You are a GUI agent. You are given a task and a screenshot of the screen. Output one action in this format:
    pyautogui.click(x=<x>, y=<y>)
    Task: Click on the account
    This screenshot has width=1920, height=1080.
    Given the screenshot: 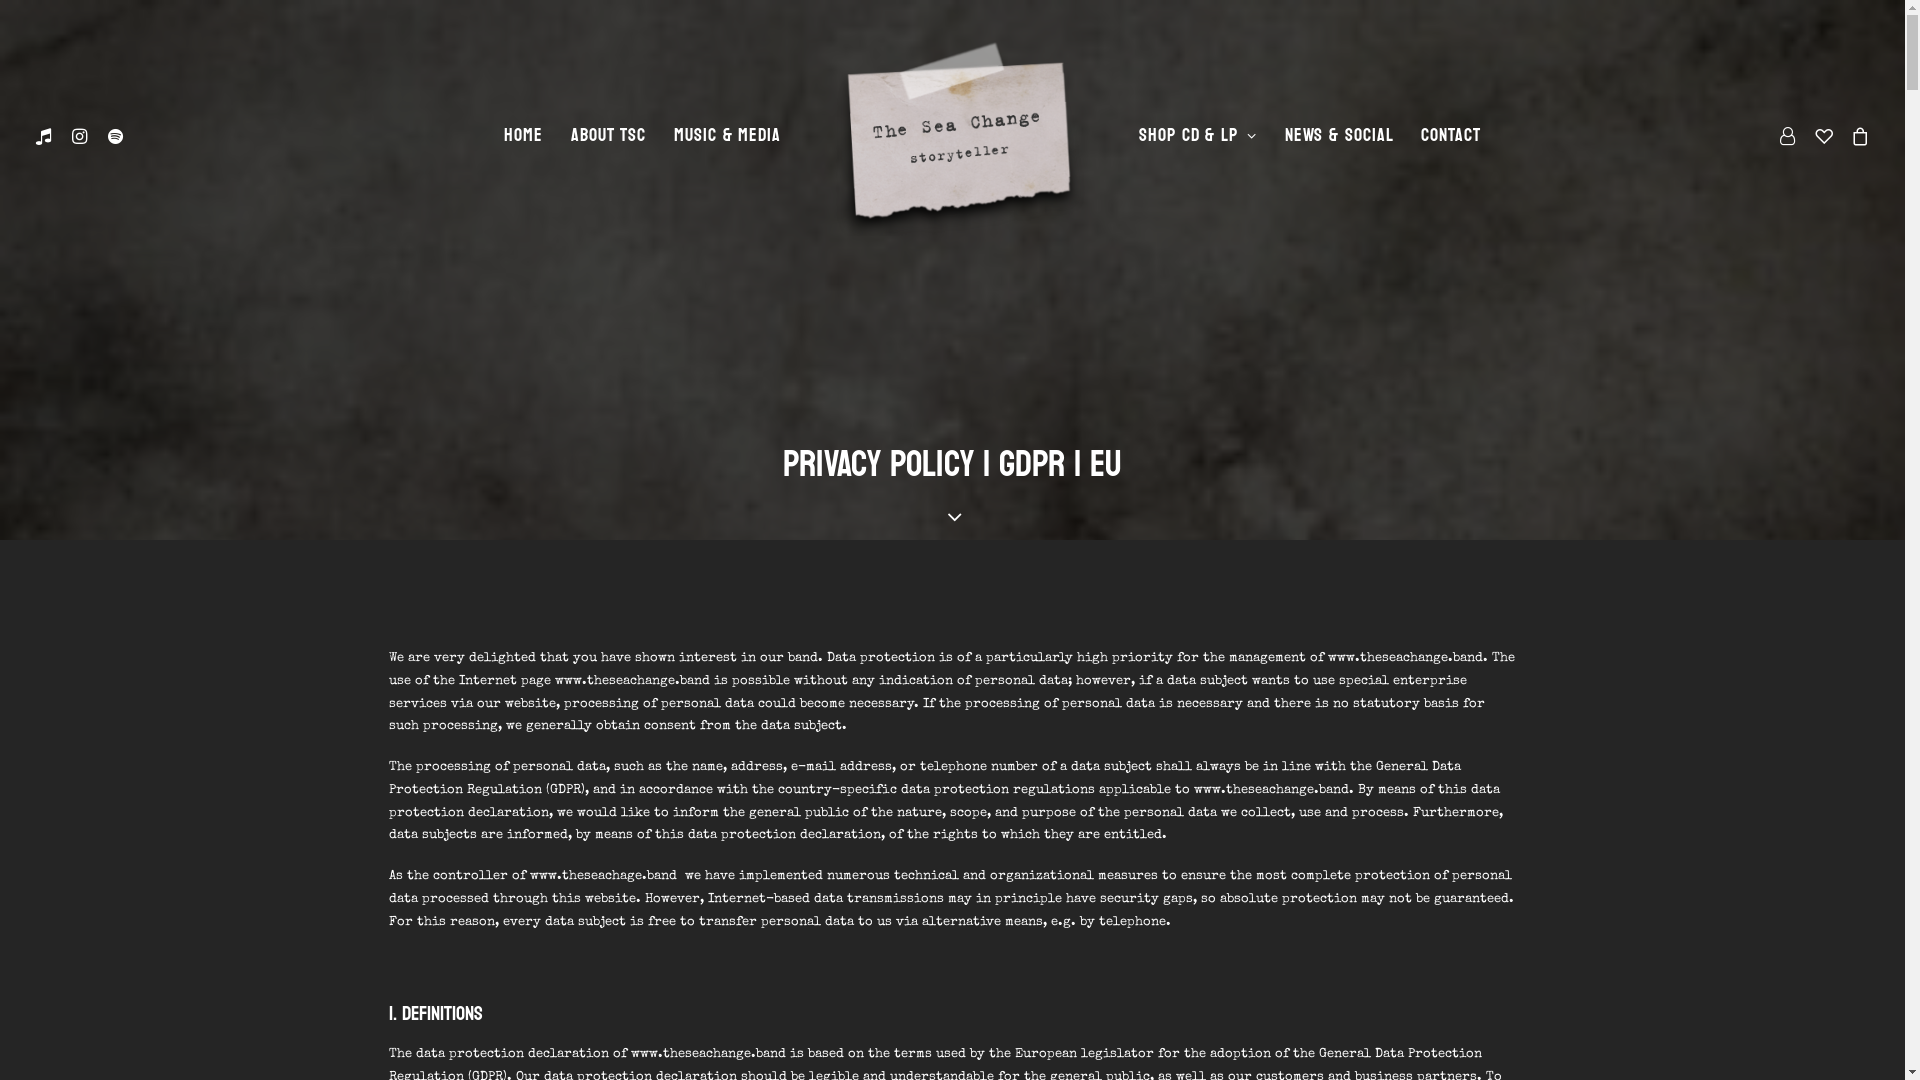 What is the action you would take?
    pyautogui.click(x=1792, y=136)
    